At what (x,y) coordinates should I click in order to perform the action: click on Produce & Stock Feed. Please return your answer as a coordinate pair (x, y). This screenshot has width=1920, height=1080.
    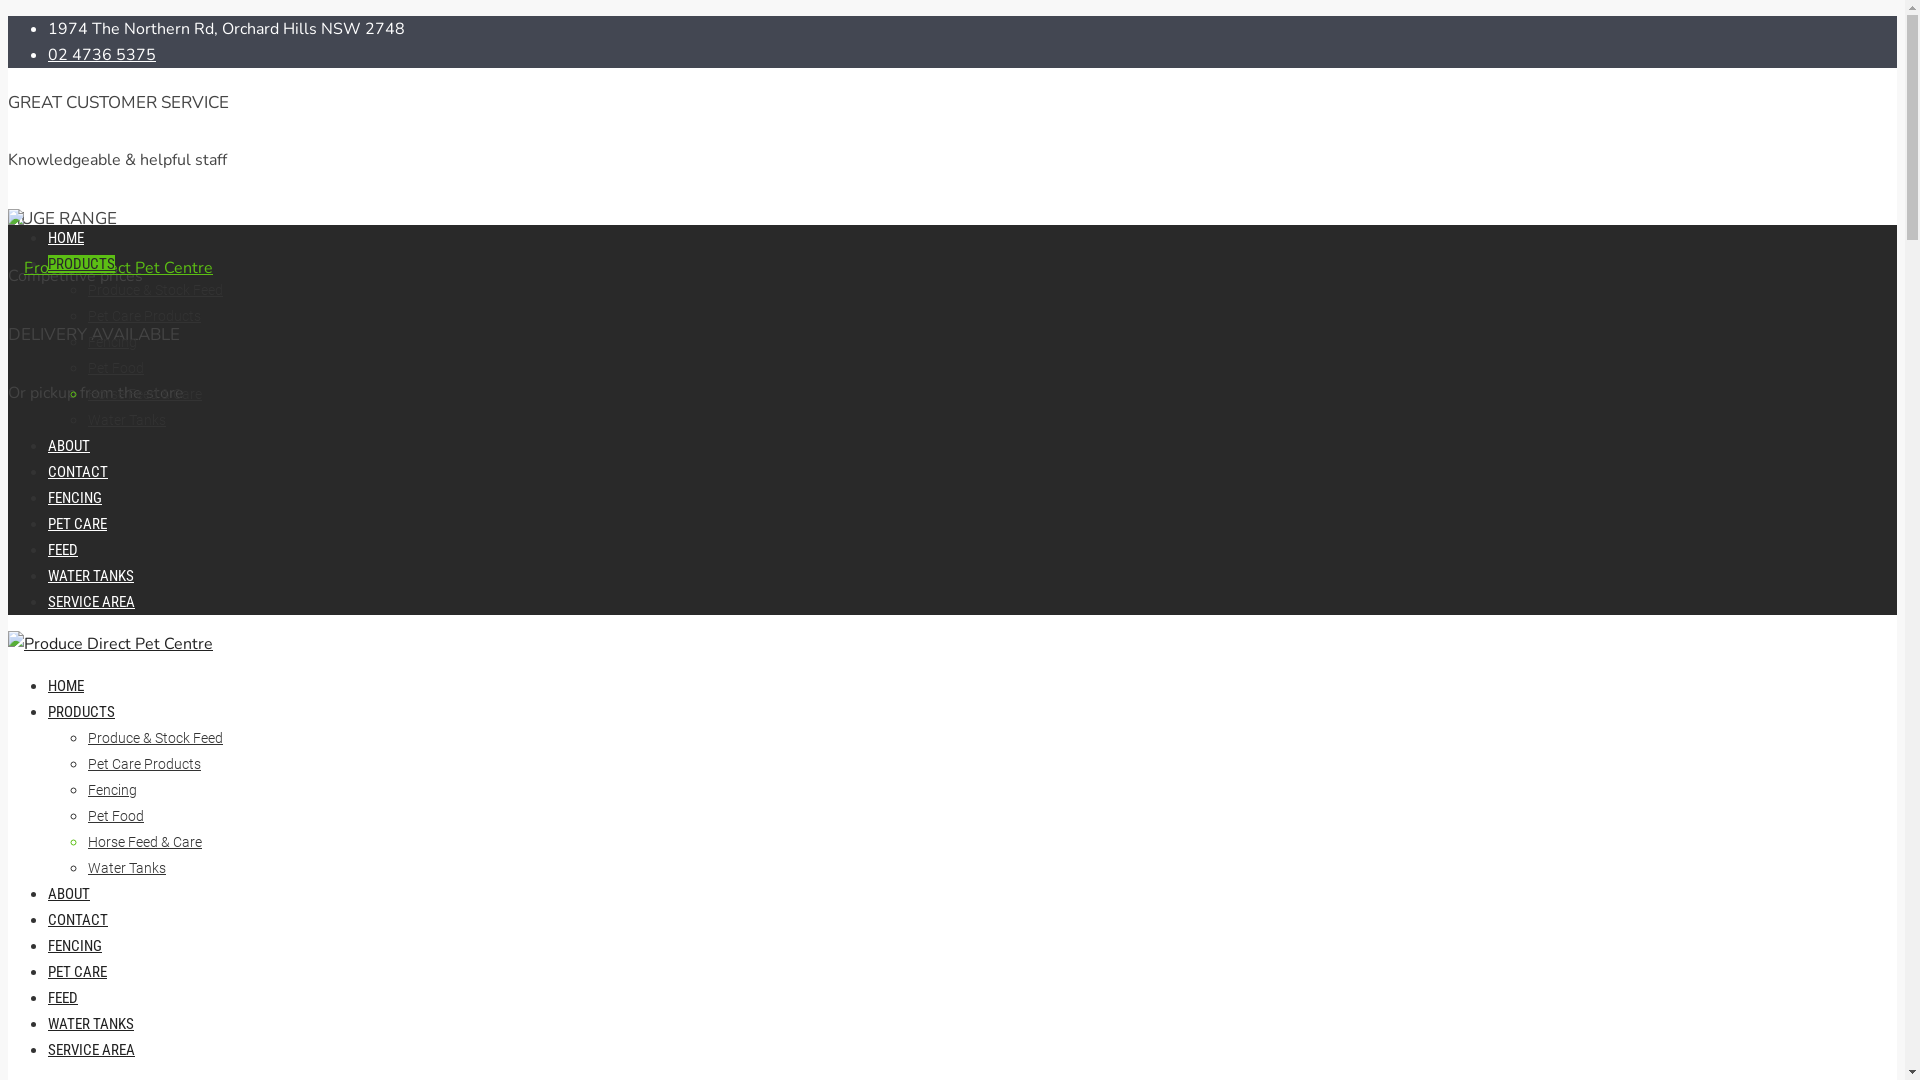
    Looking at the image, I should click on (156, 738).